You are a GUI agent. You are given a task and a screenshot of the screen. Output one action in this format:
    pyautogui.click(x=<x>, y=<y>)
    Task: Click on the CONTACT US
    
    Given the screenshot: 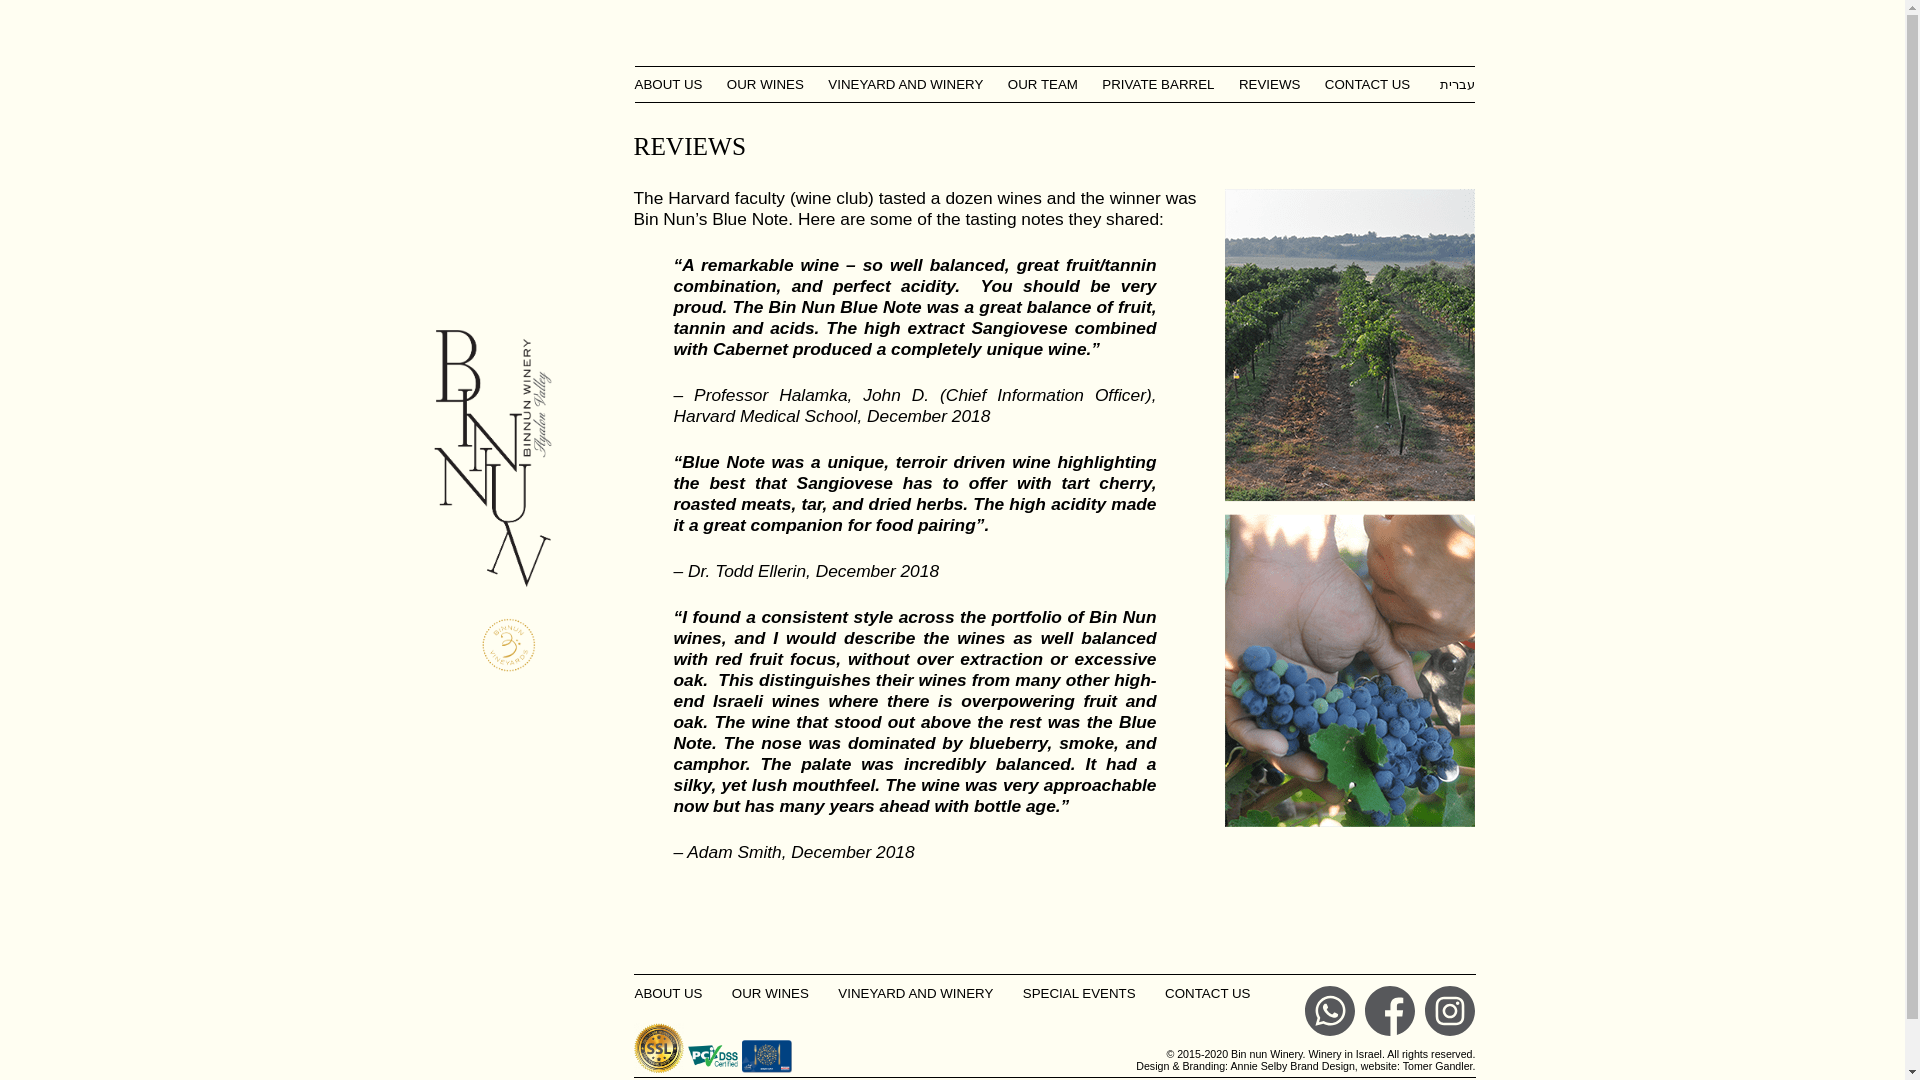 What is the action you would take?
    pyautogui.click(x=1368, y=84)
    